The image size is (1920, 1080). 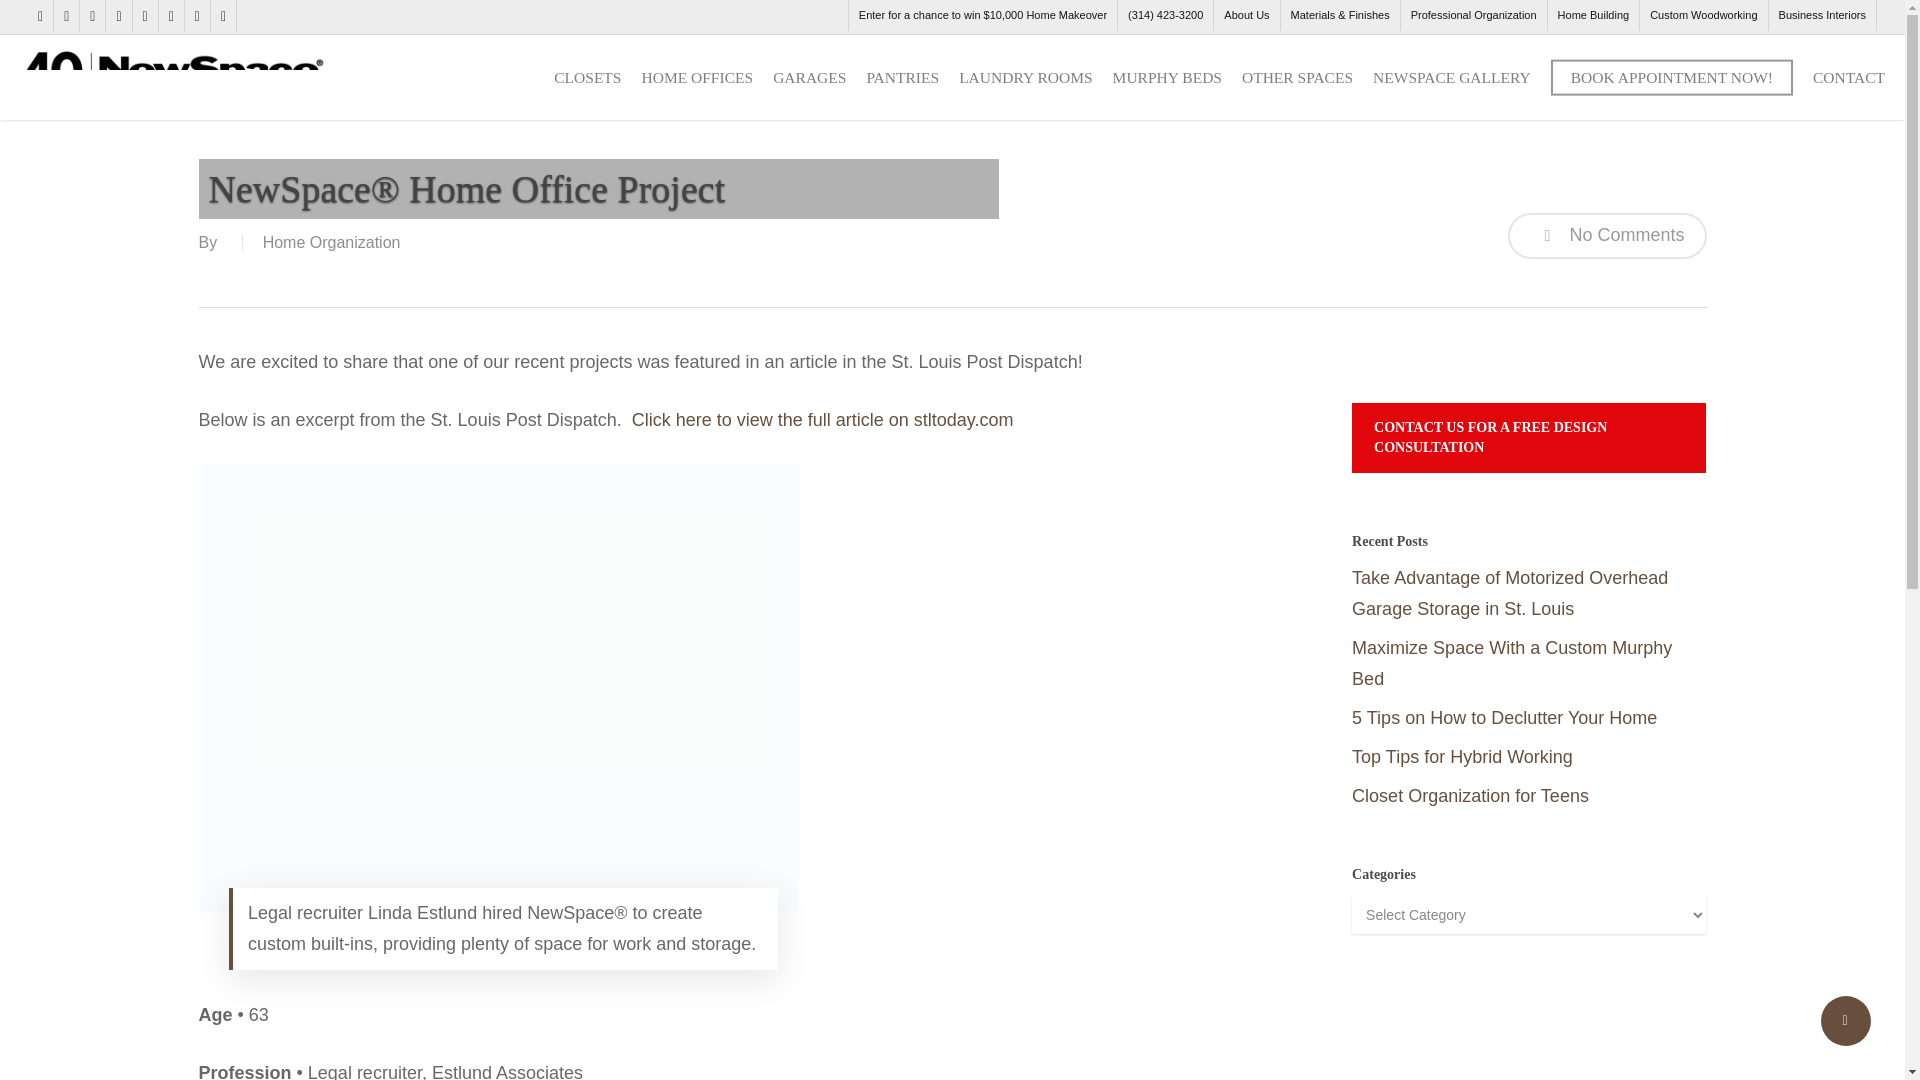 I want to click on HOME OFFICES, so click(x=696, y=76).